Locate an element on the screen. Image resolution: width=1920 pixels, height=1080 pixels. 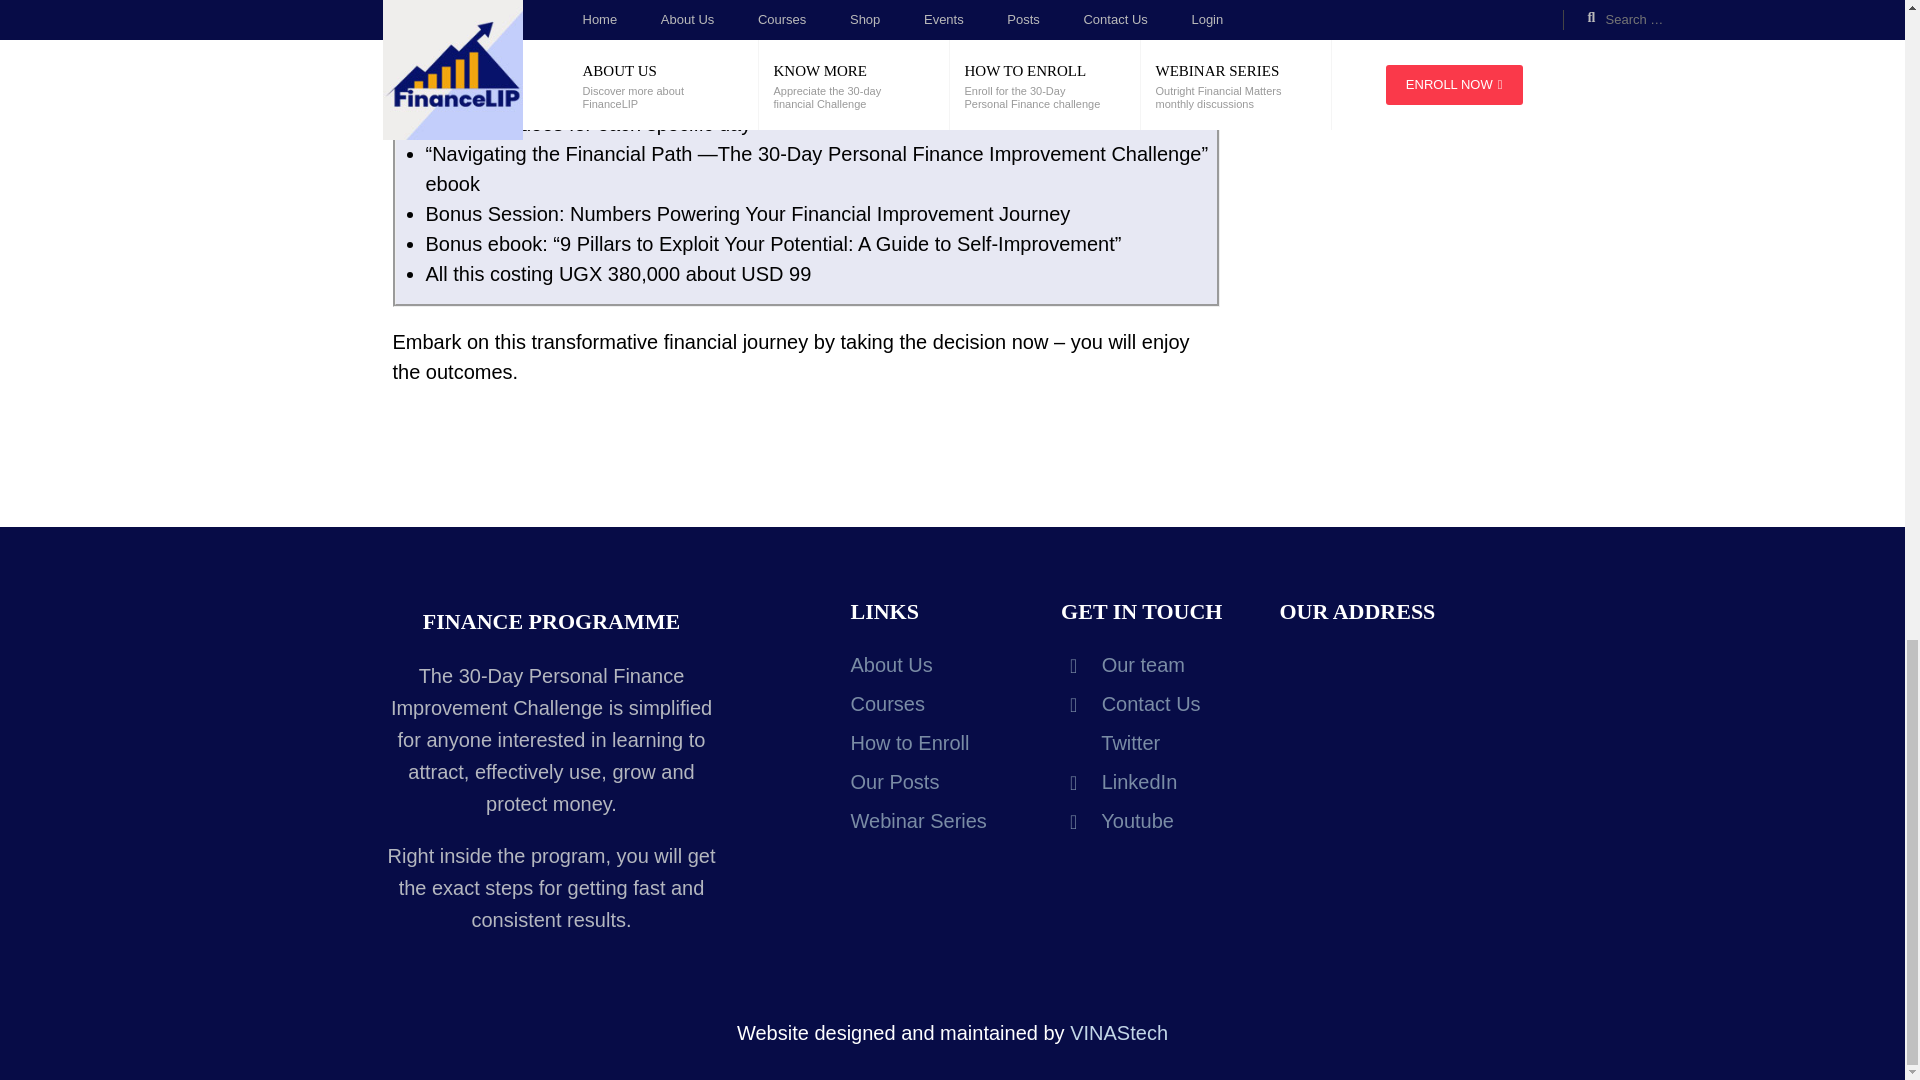
Our Posts is located at coordinates (894, 782).